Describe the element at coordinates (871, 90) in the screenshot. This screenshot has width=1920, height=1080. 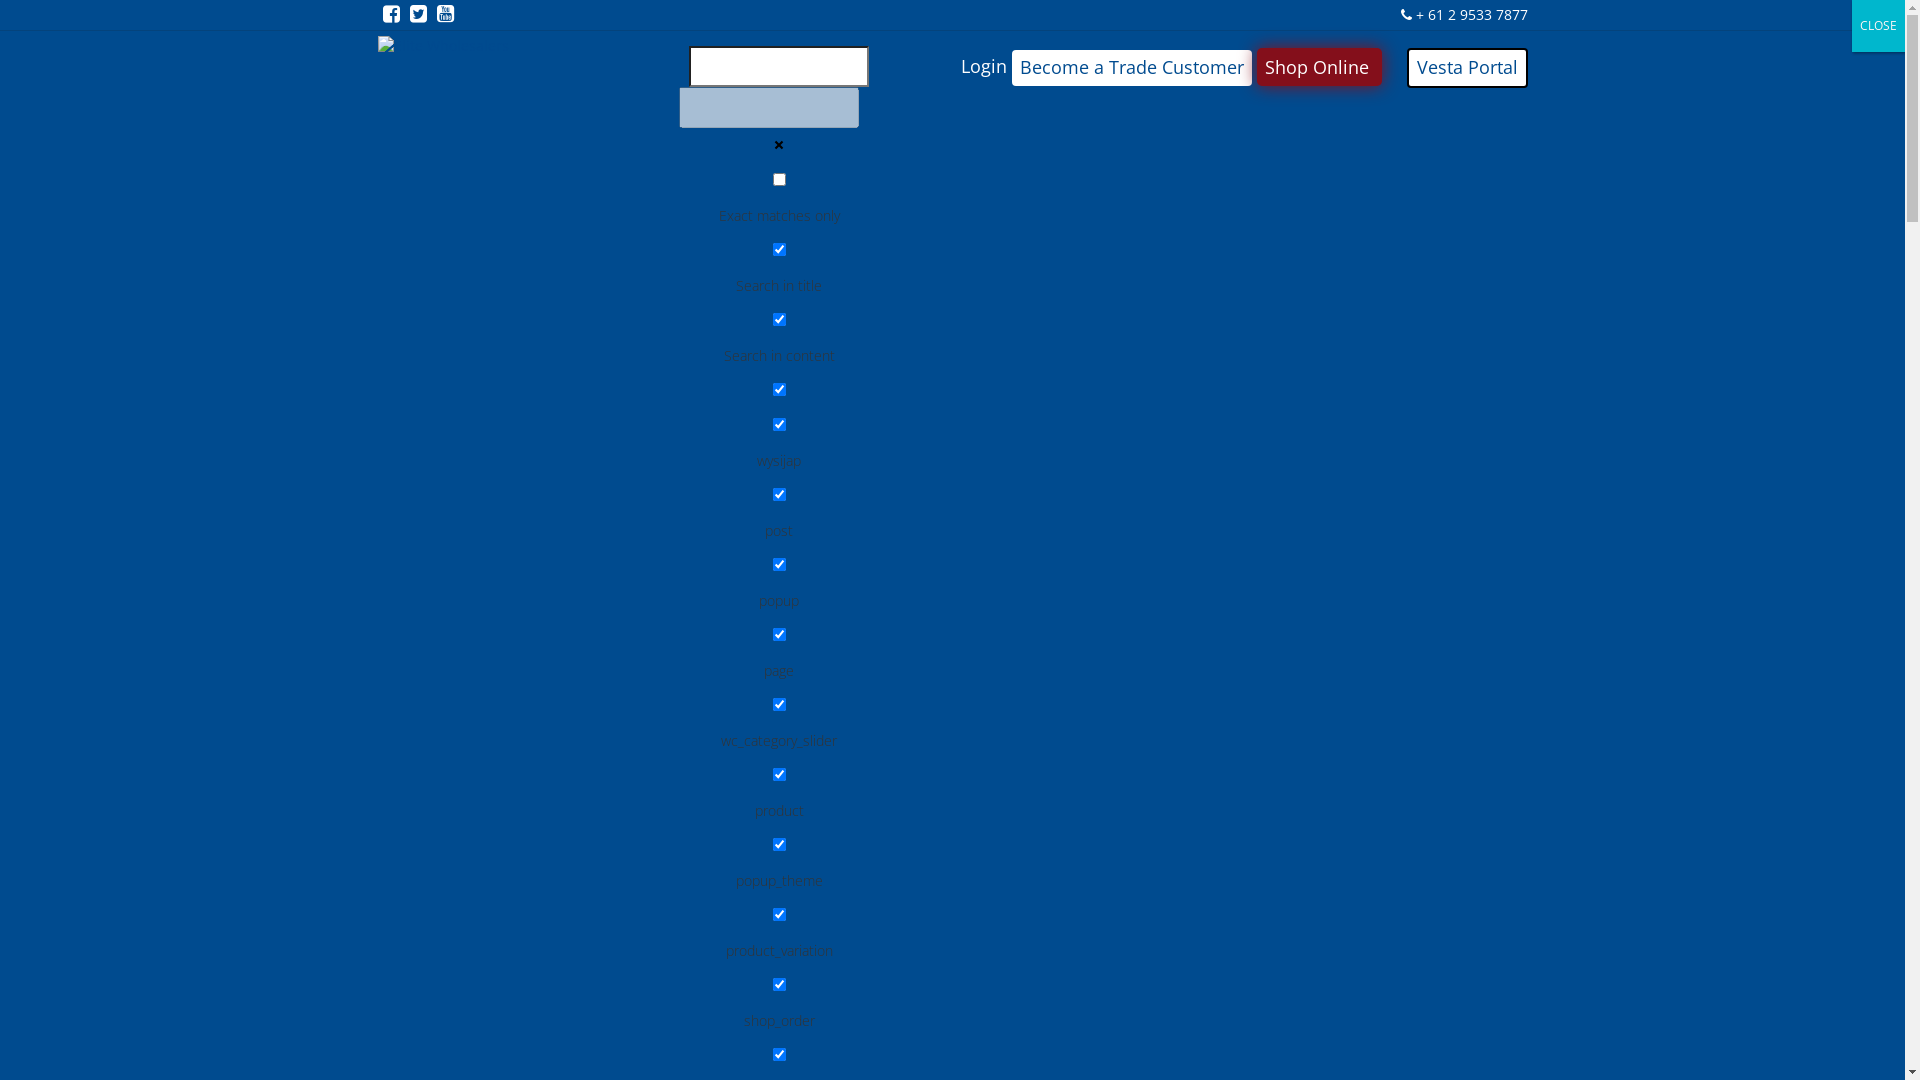
I see `Start search` at that location.